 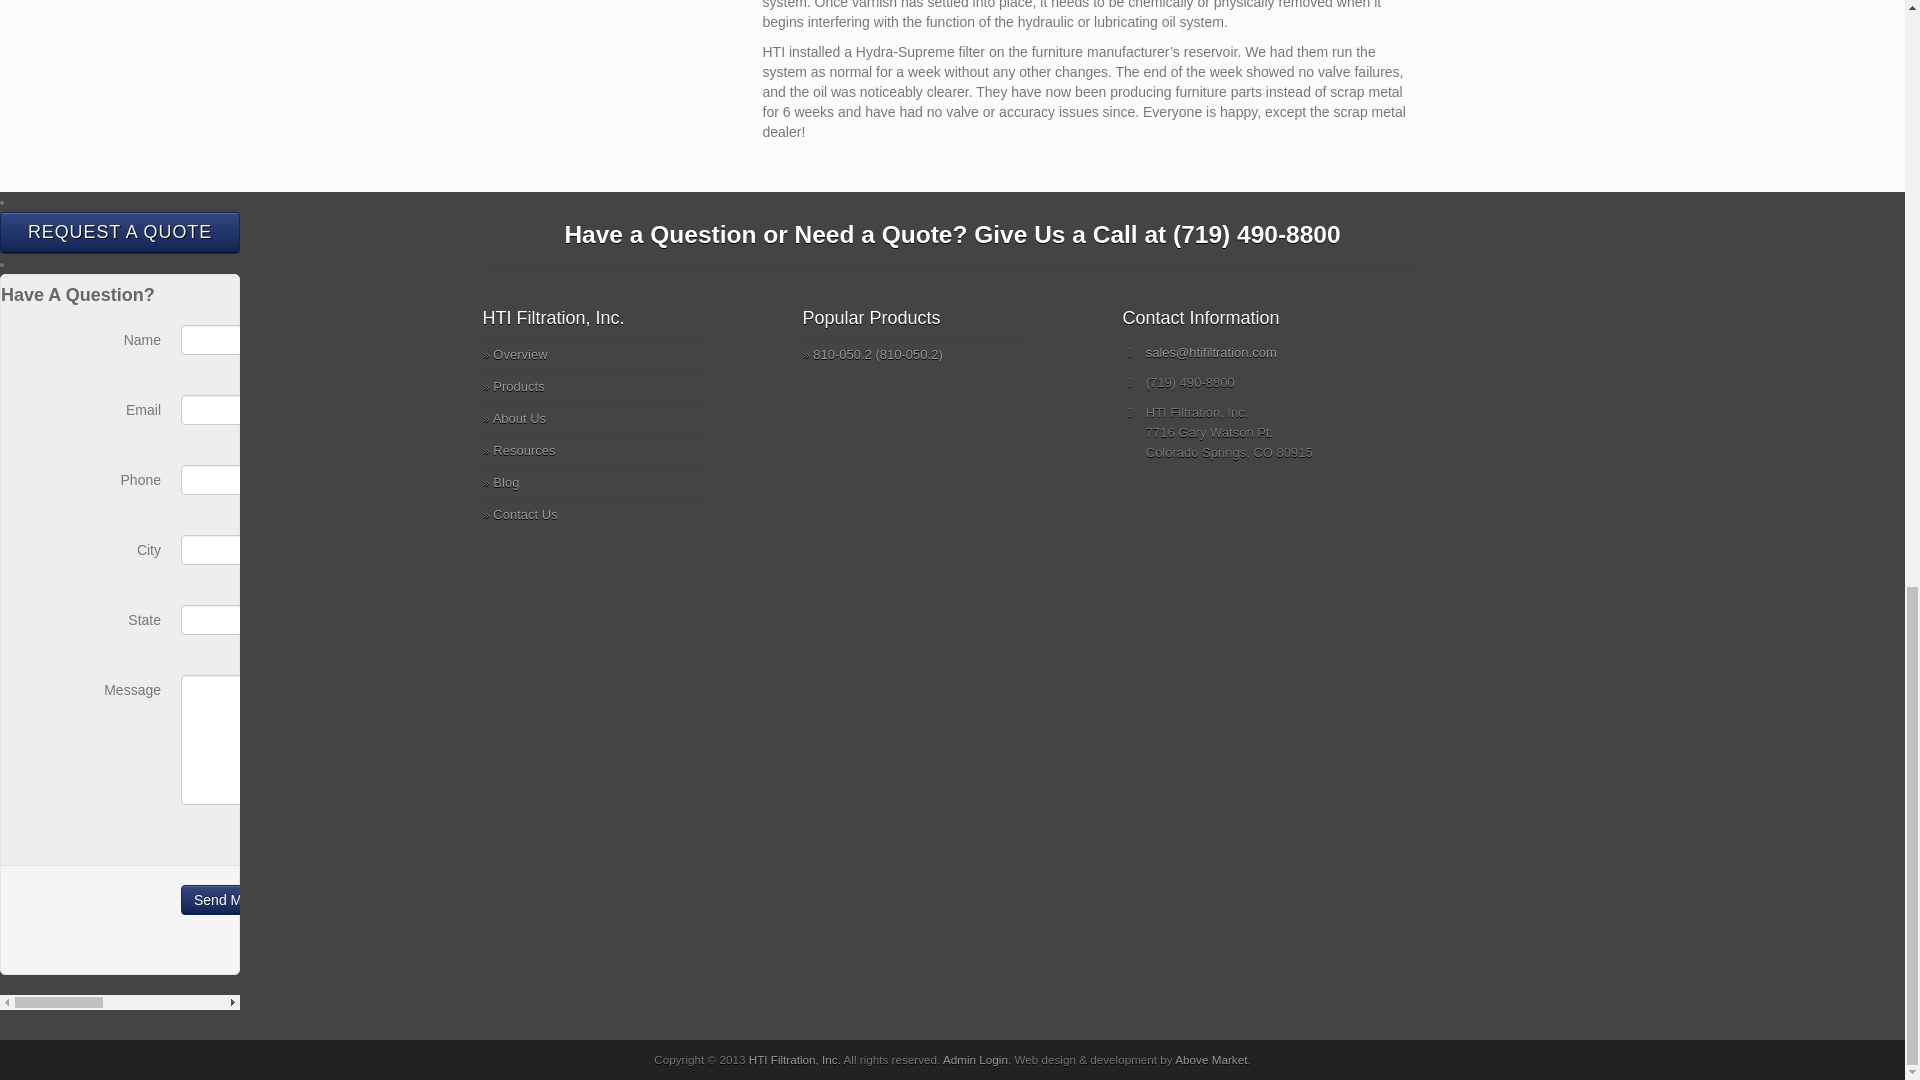 What do you see at coordinates (240, 899) in the screenshot?
I see `Send Message` at bounding box center [240, 899].